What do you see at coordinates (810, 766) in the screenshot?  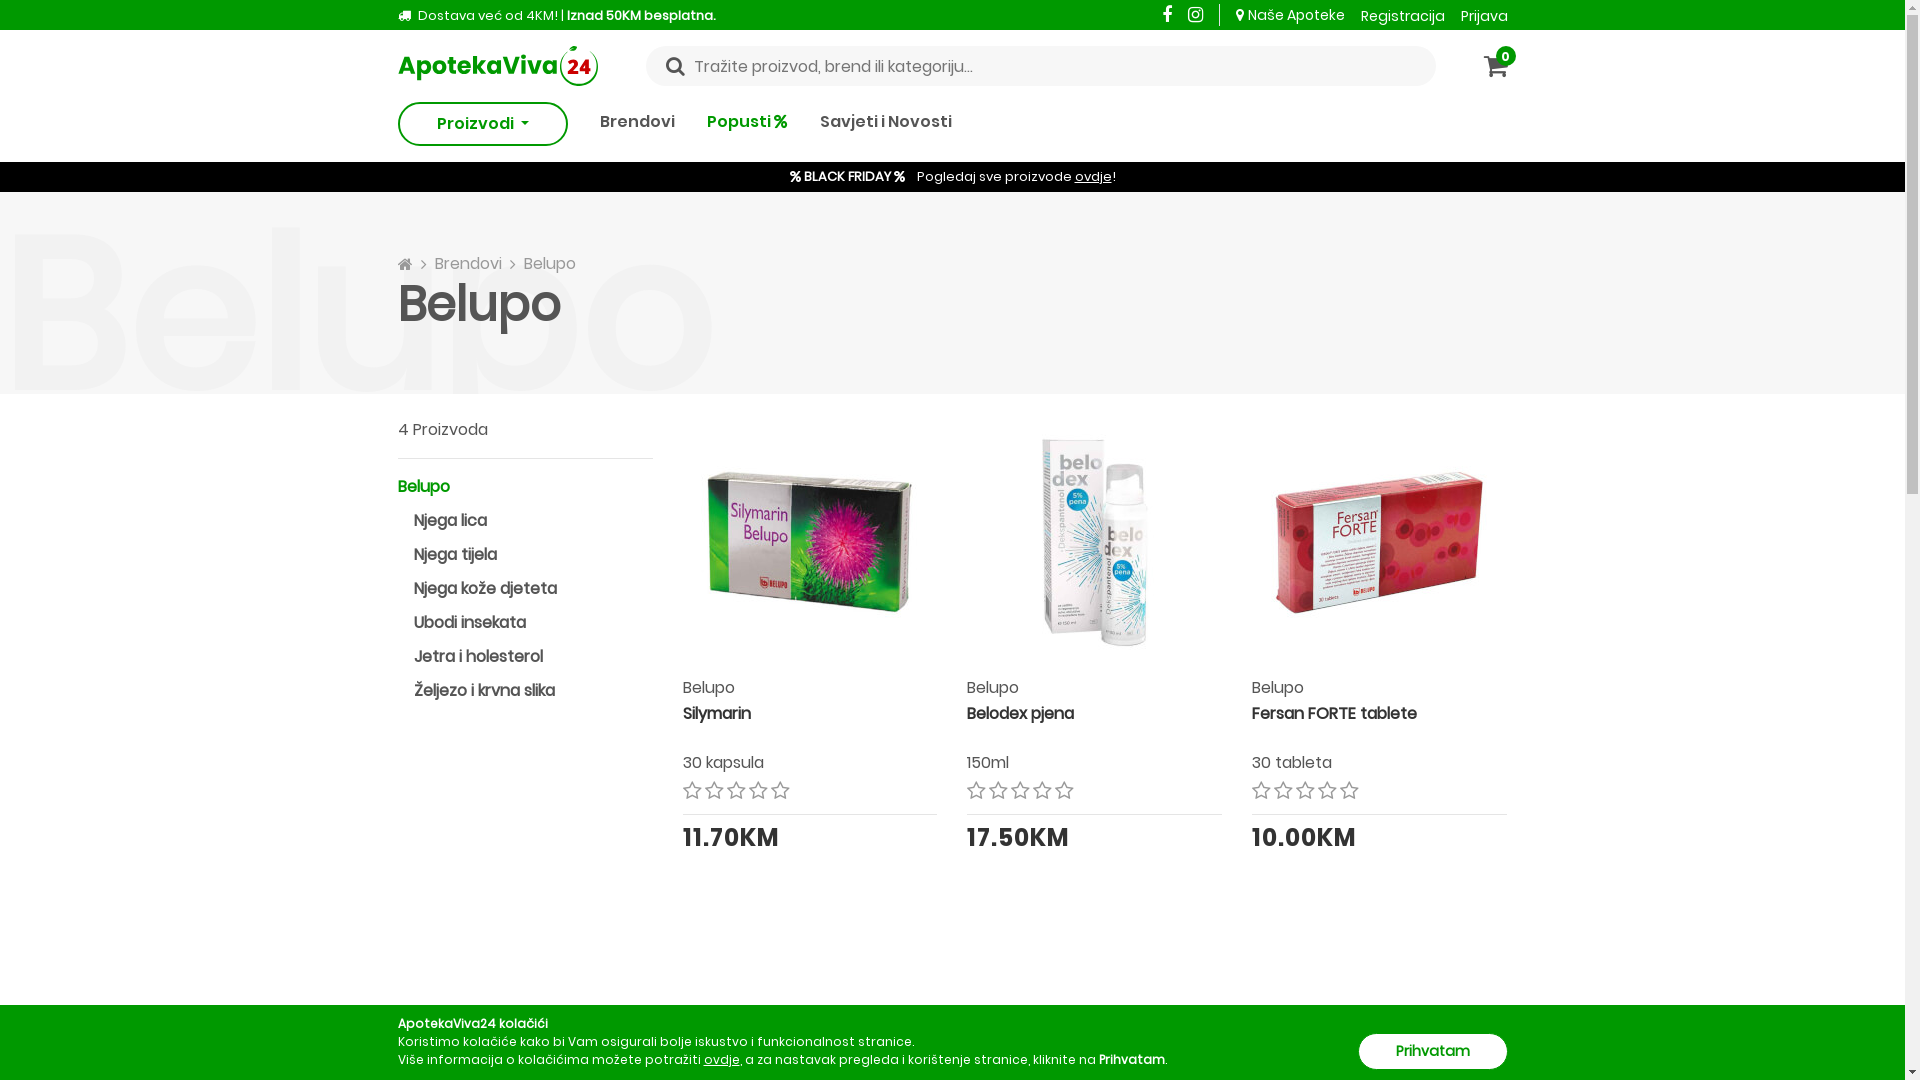 I see `Belupo
Silymarin
30 kapsula
11.70KM` at bounding box center [810, 766].